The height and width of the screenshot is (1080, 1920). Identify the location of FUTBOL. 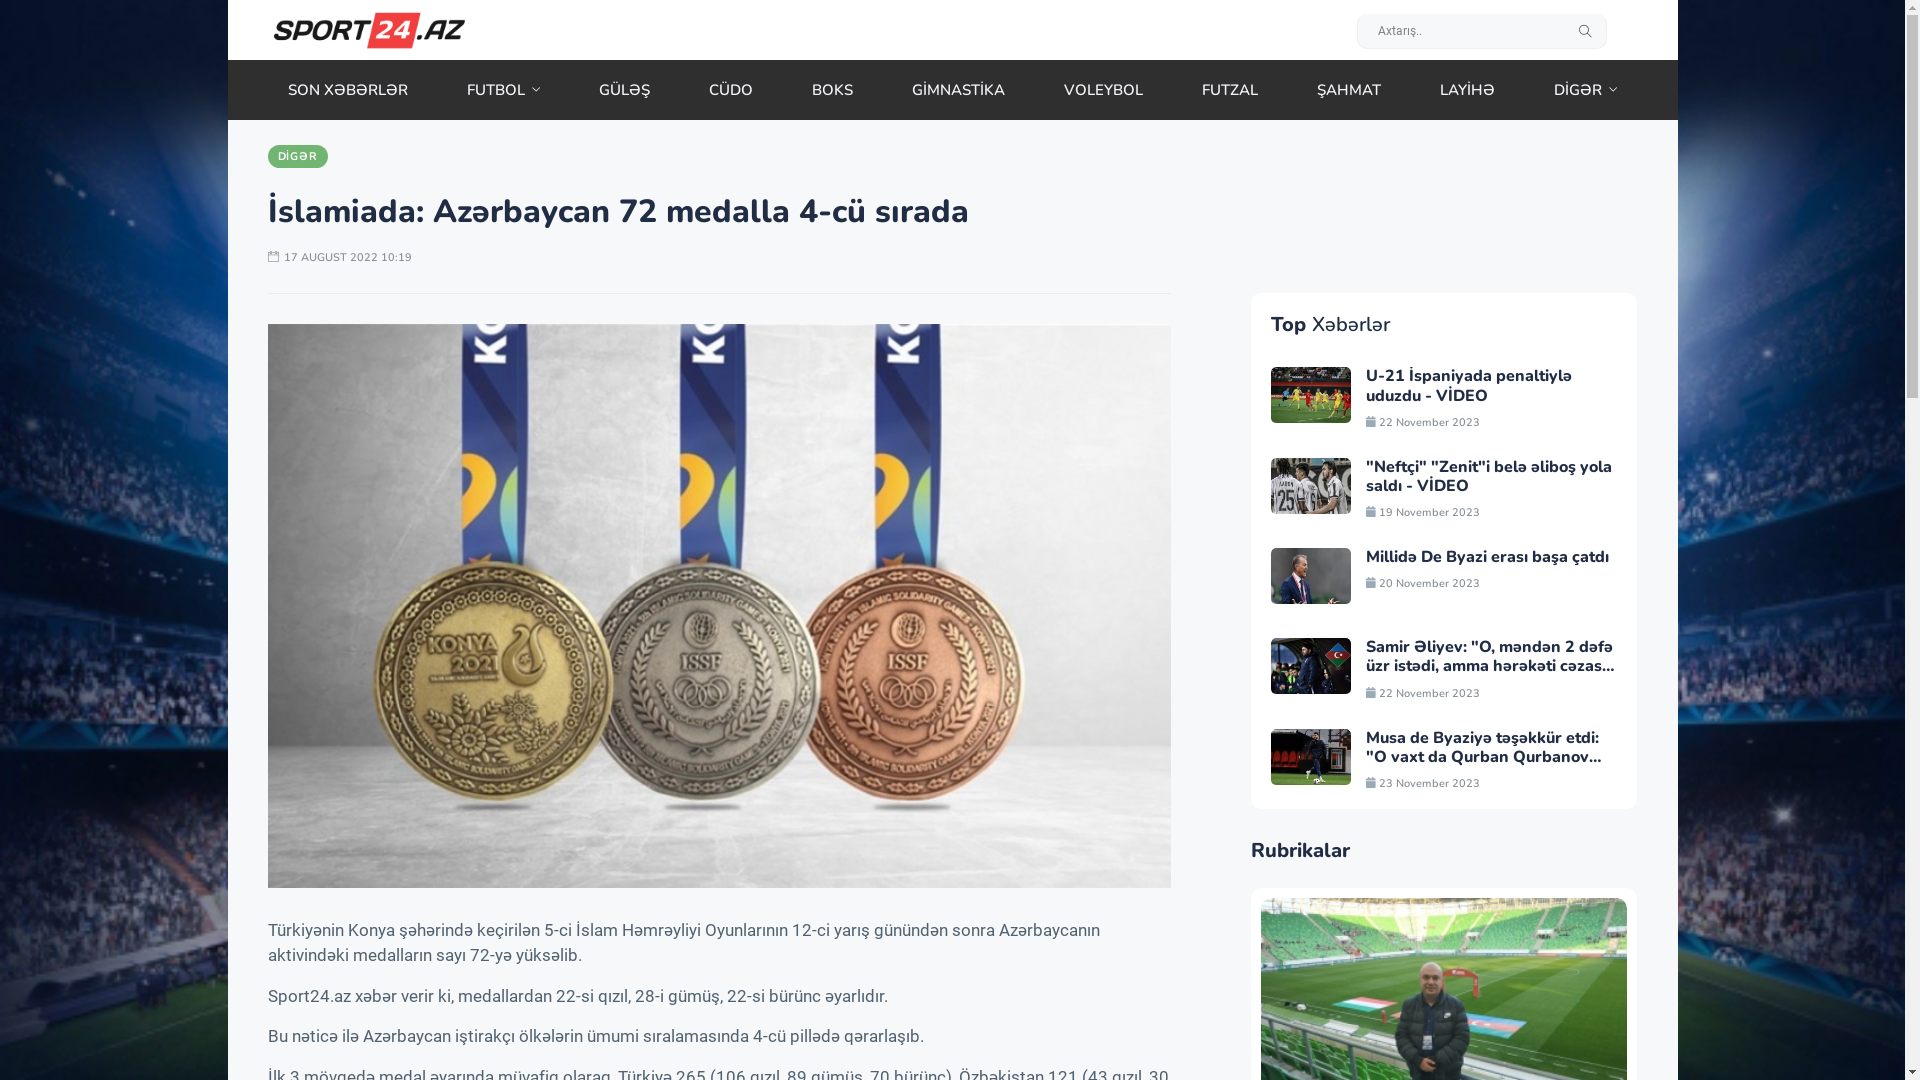
(504, 90).